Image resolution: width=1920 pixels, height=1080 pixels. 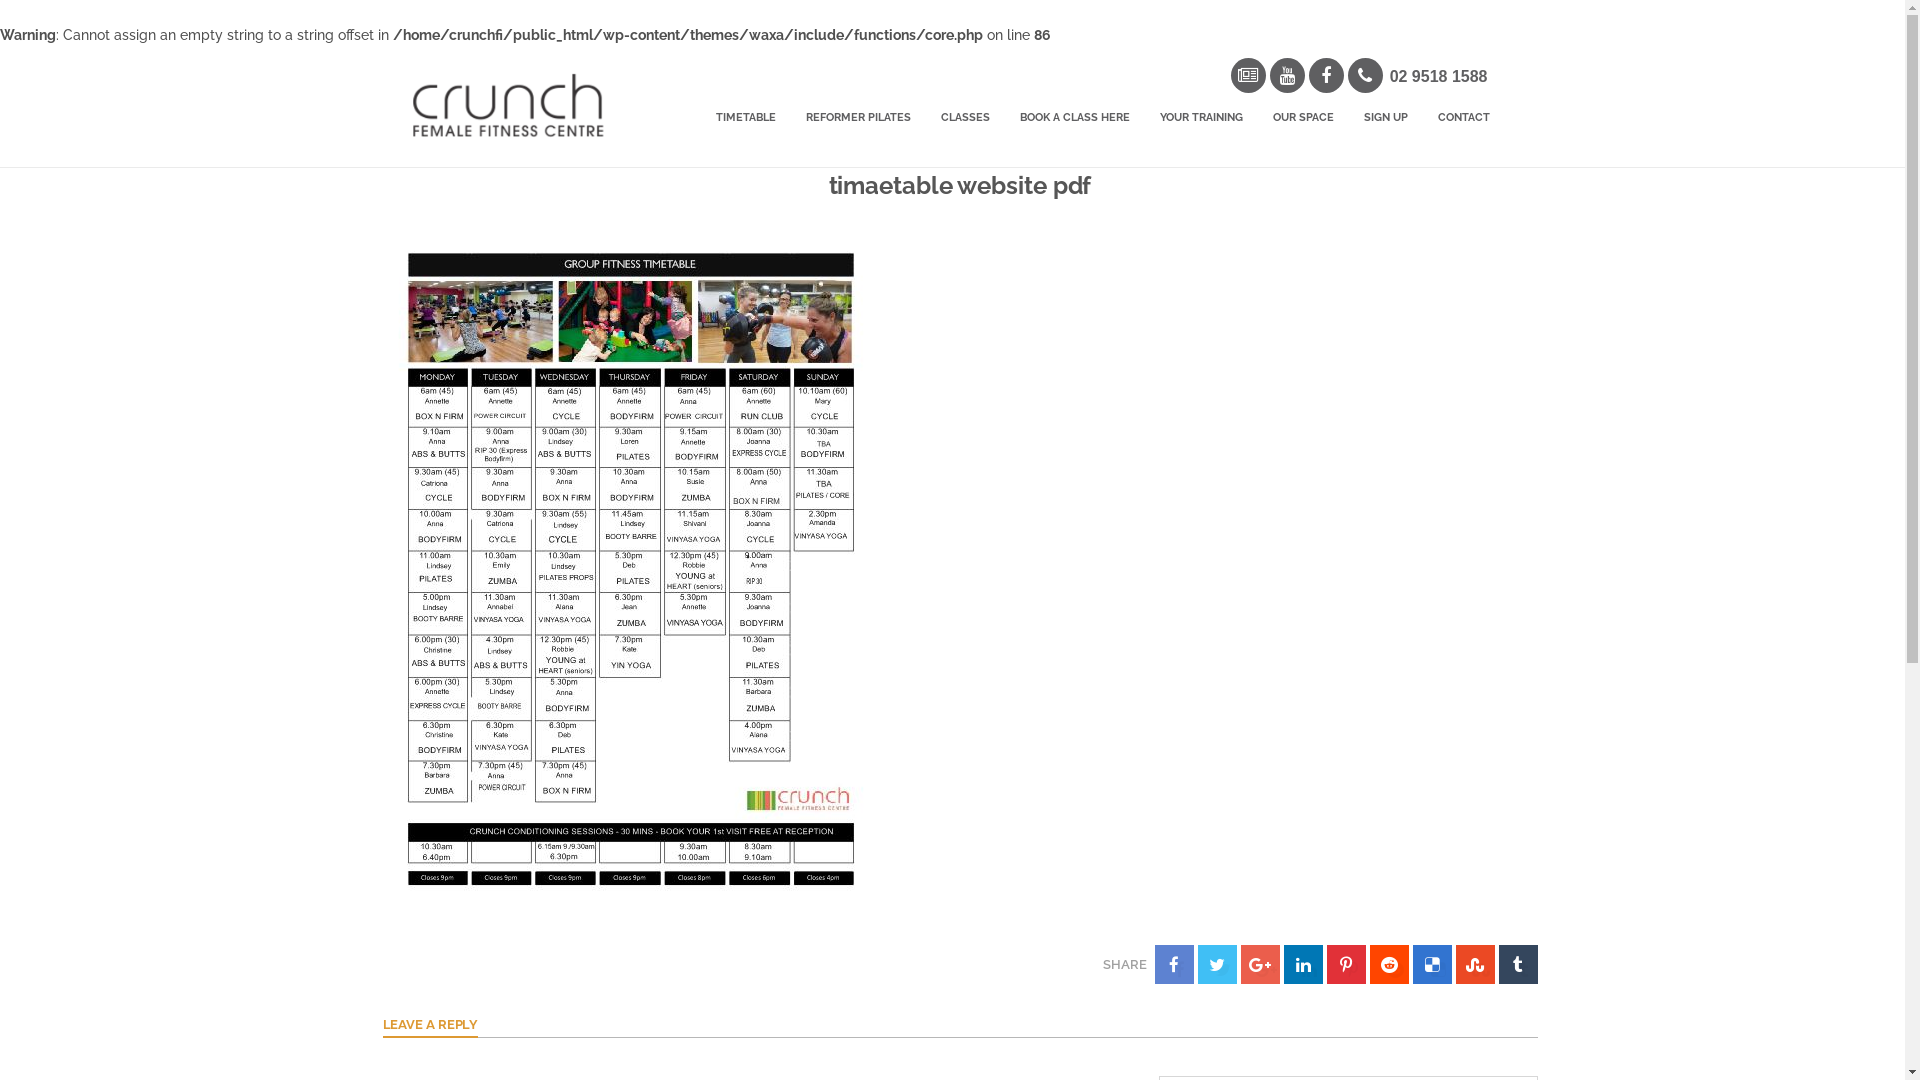 What do you see at coordinates (1304, 964) in the screenshot?
I see `Share toLinkedin` at bounding box center [1304, 964].